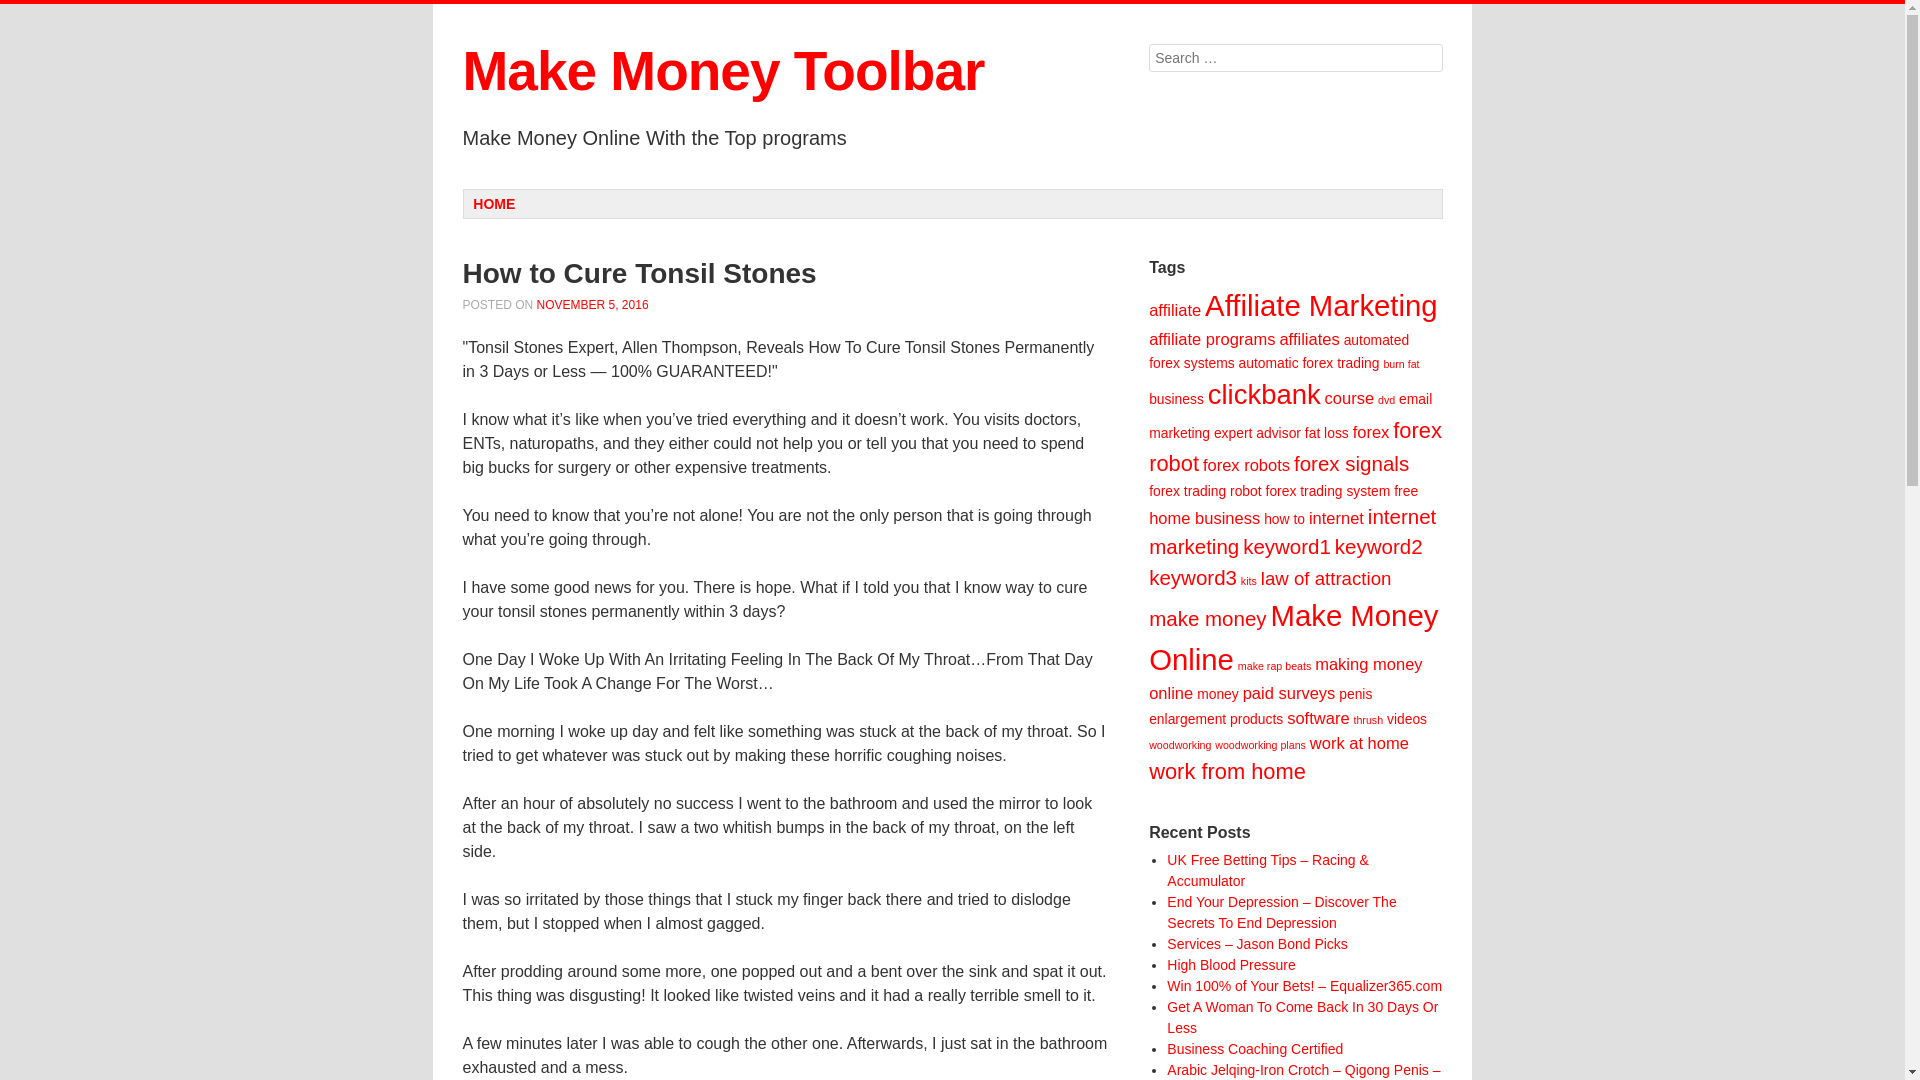  What do you see at coordinates (1406, 490) in the screenshot?
I see `free` at bounding box center [1406, 490].